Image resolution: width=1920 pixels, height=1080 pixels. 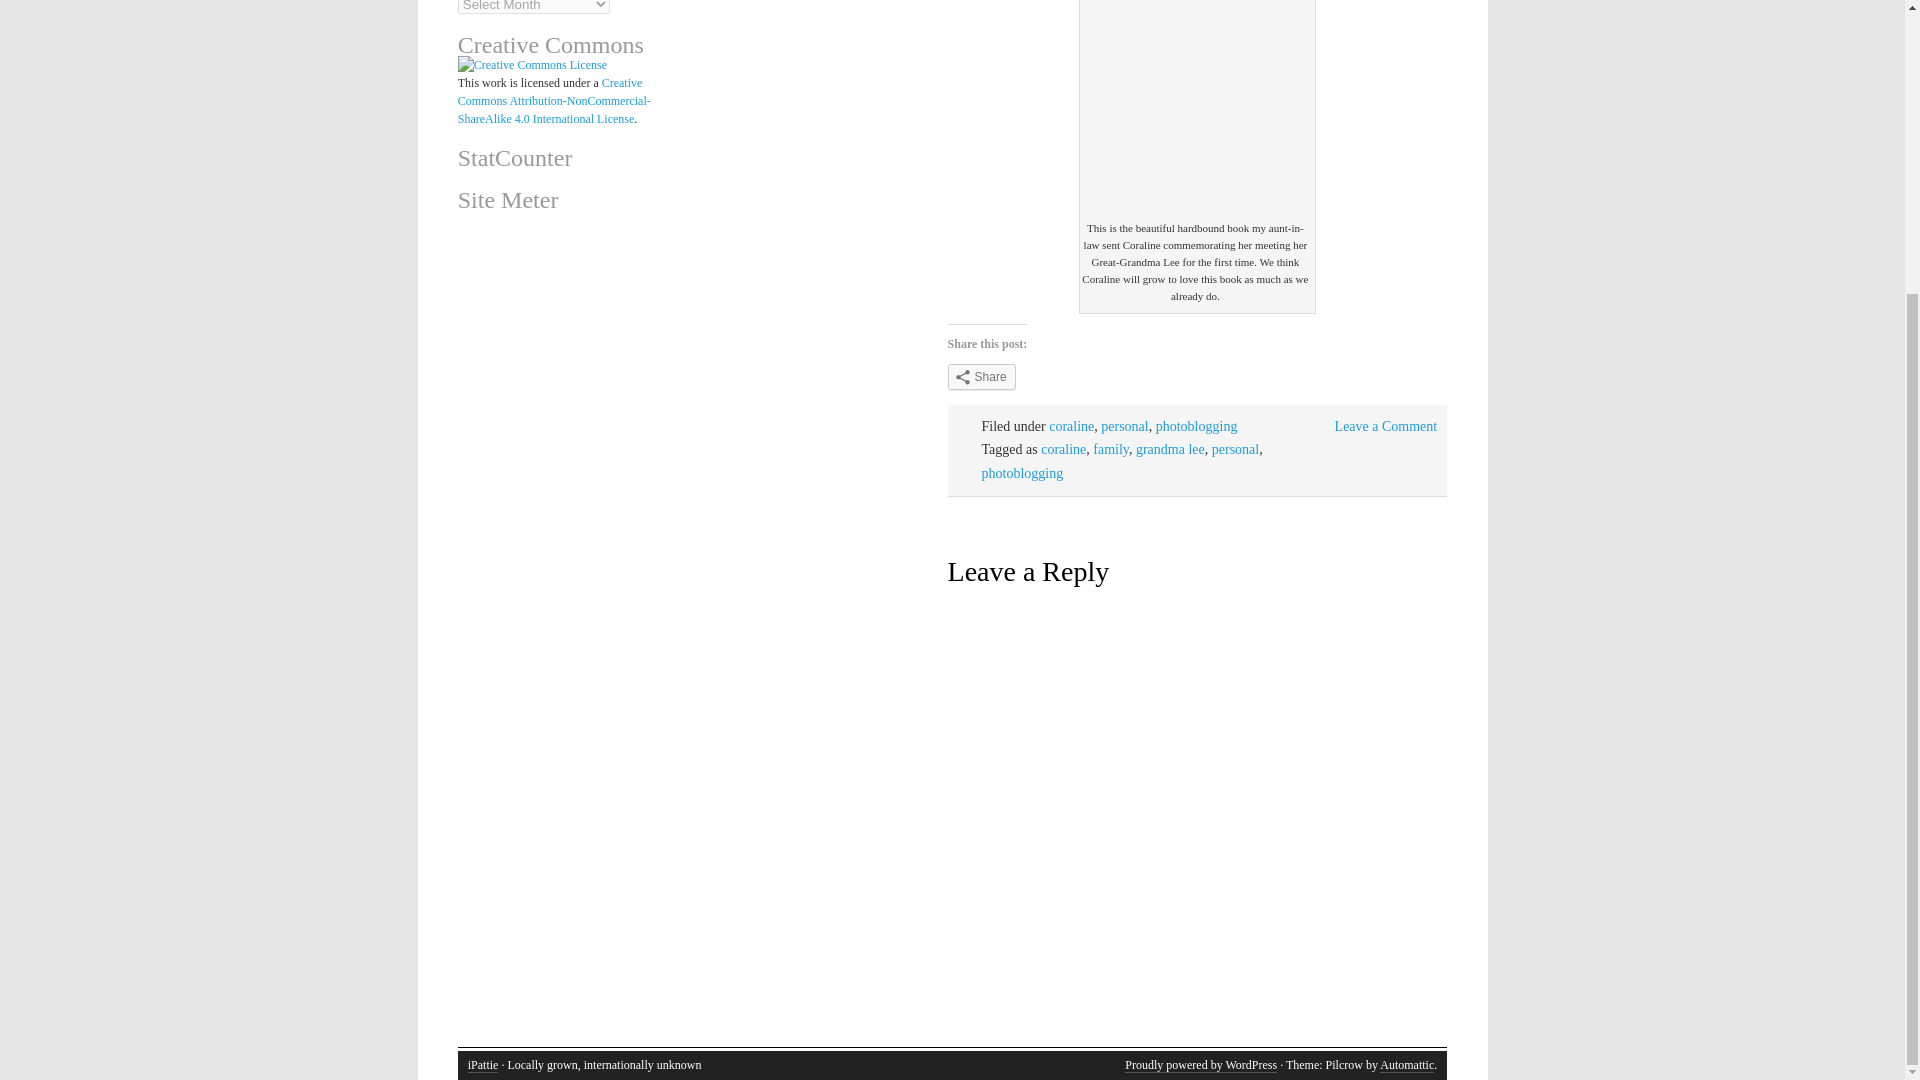 I want to click on coraline, so click(x=1071, y=426).